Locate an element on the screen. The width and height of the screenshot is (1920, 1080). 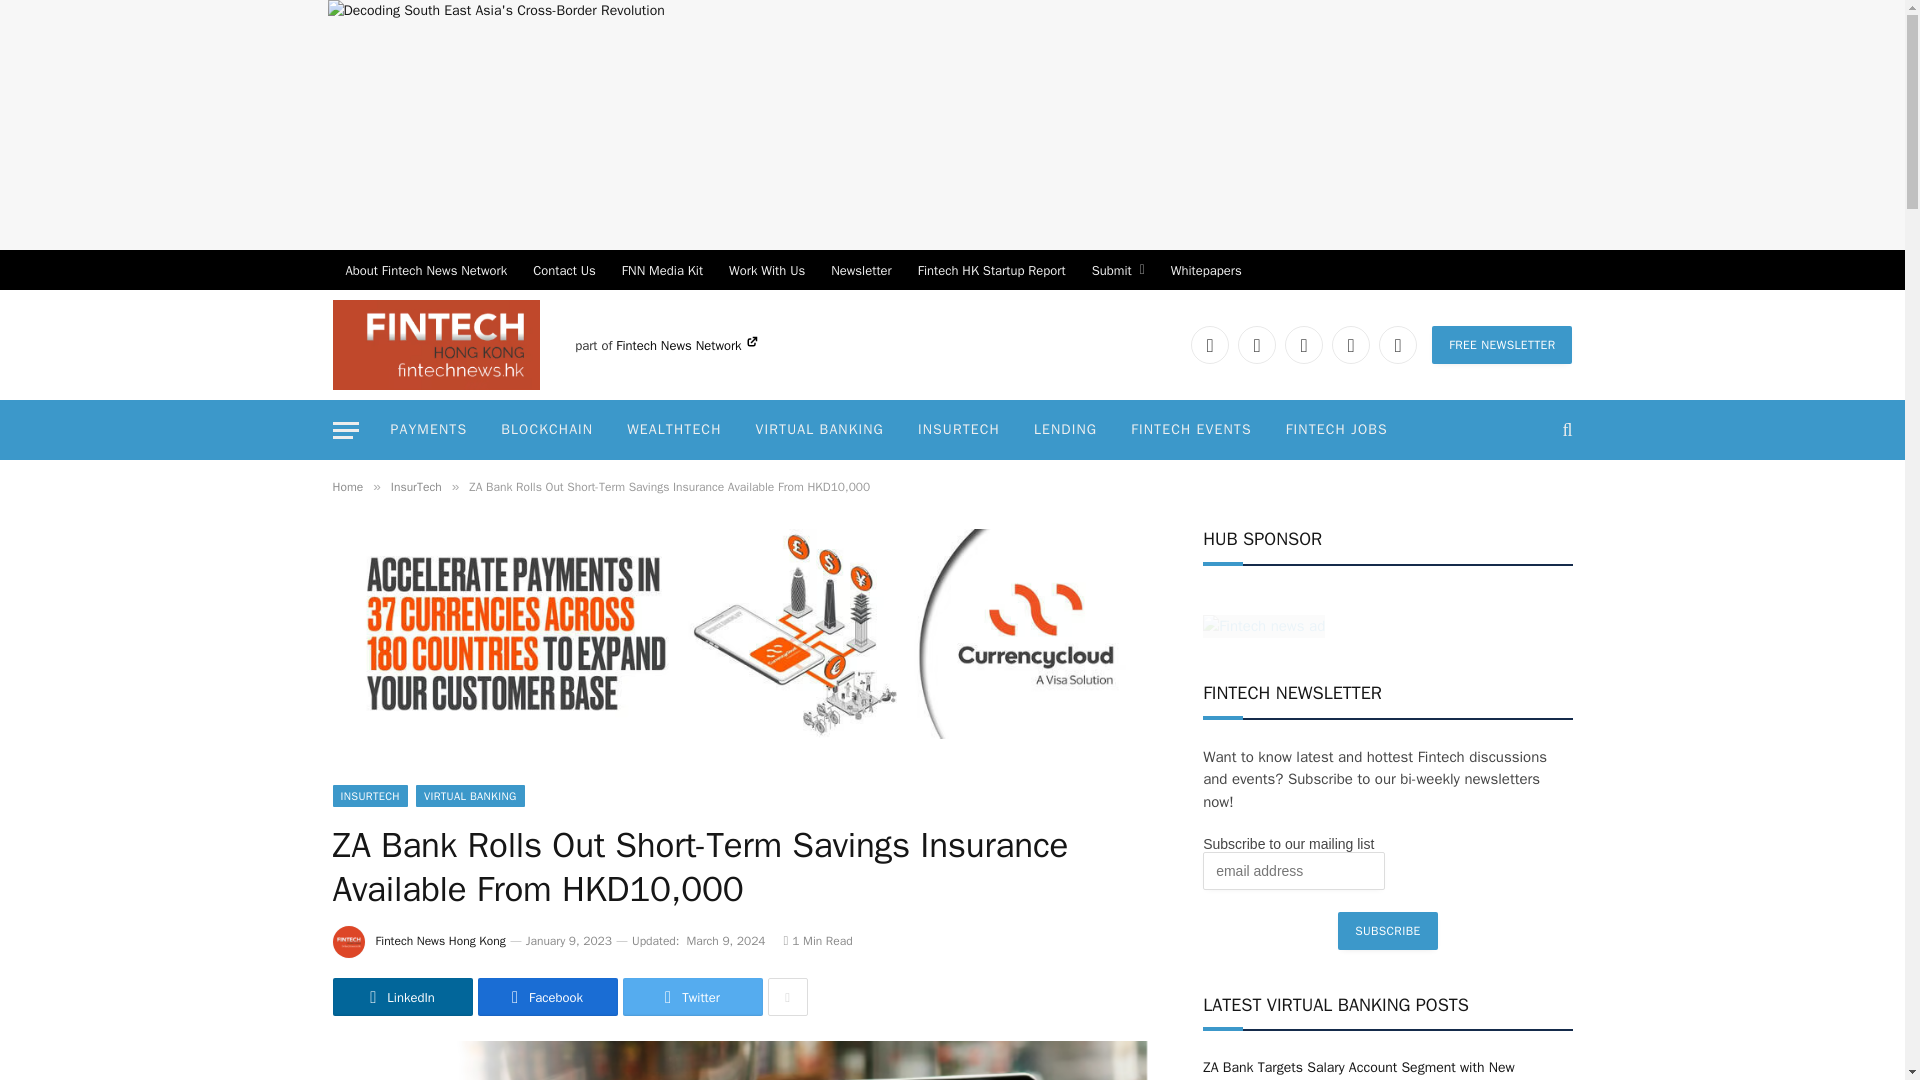
FNN Media Kit is located at coordinates (662, 270).